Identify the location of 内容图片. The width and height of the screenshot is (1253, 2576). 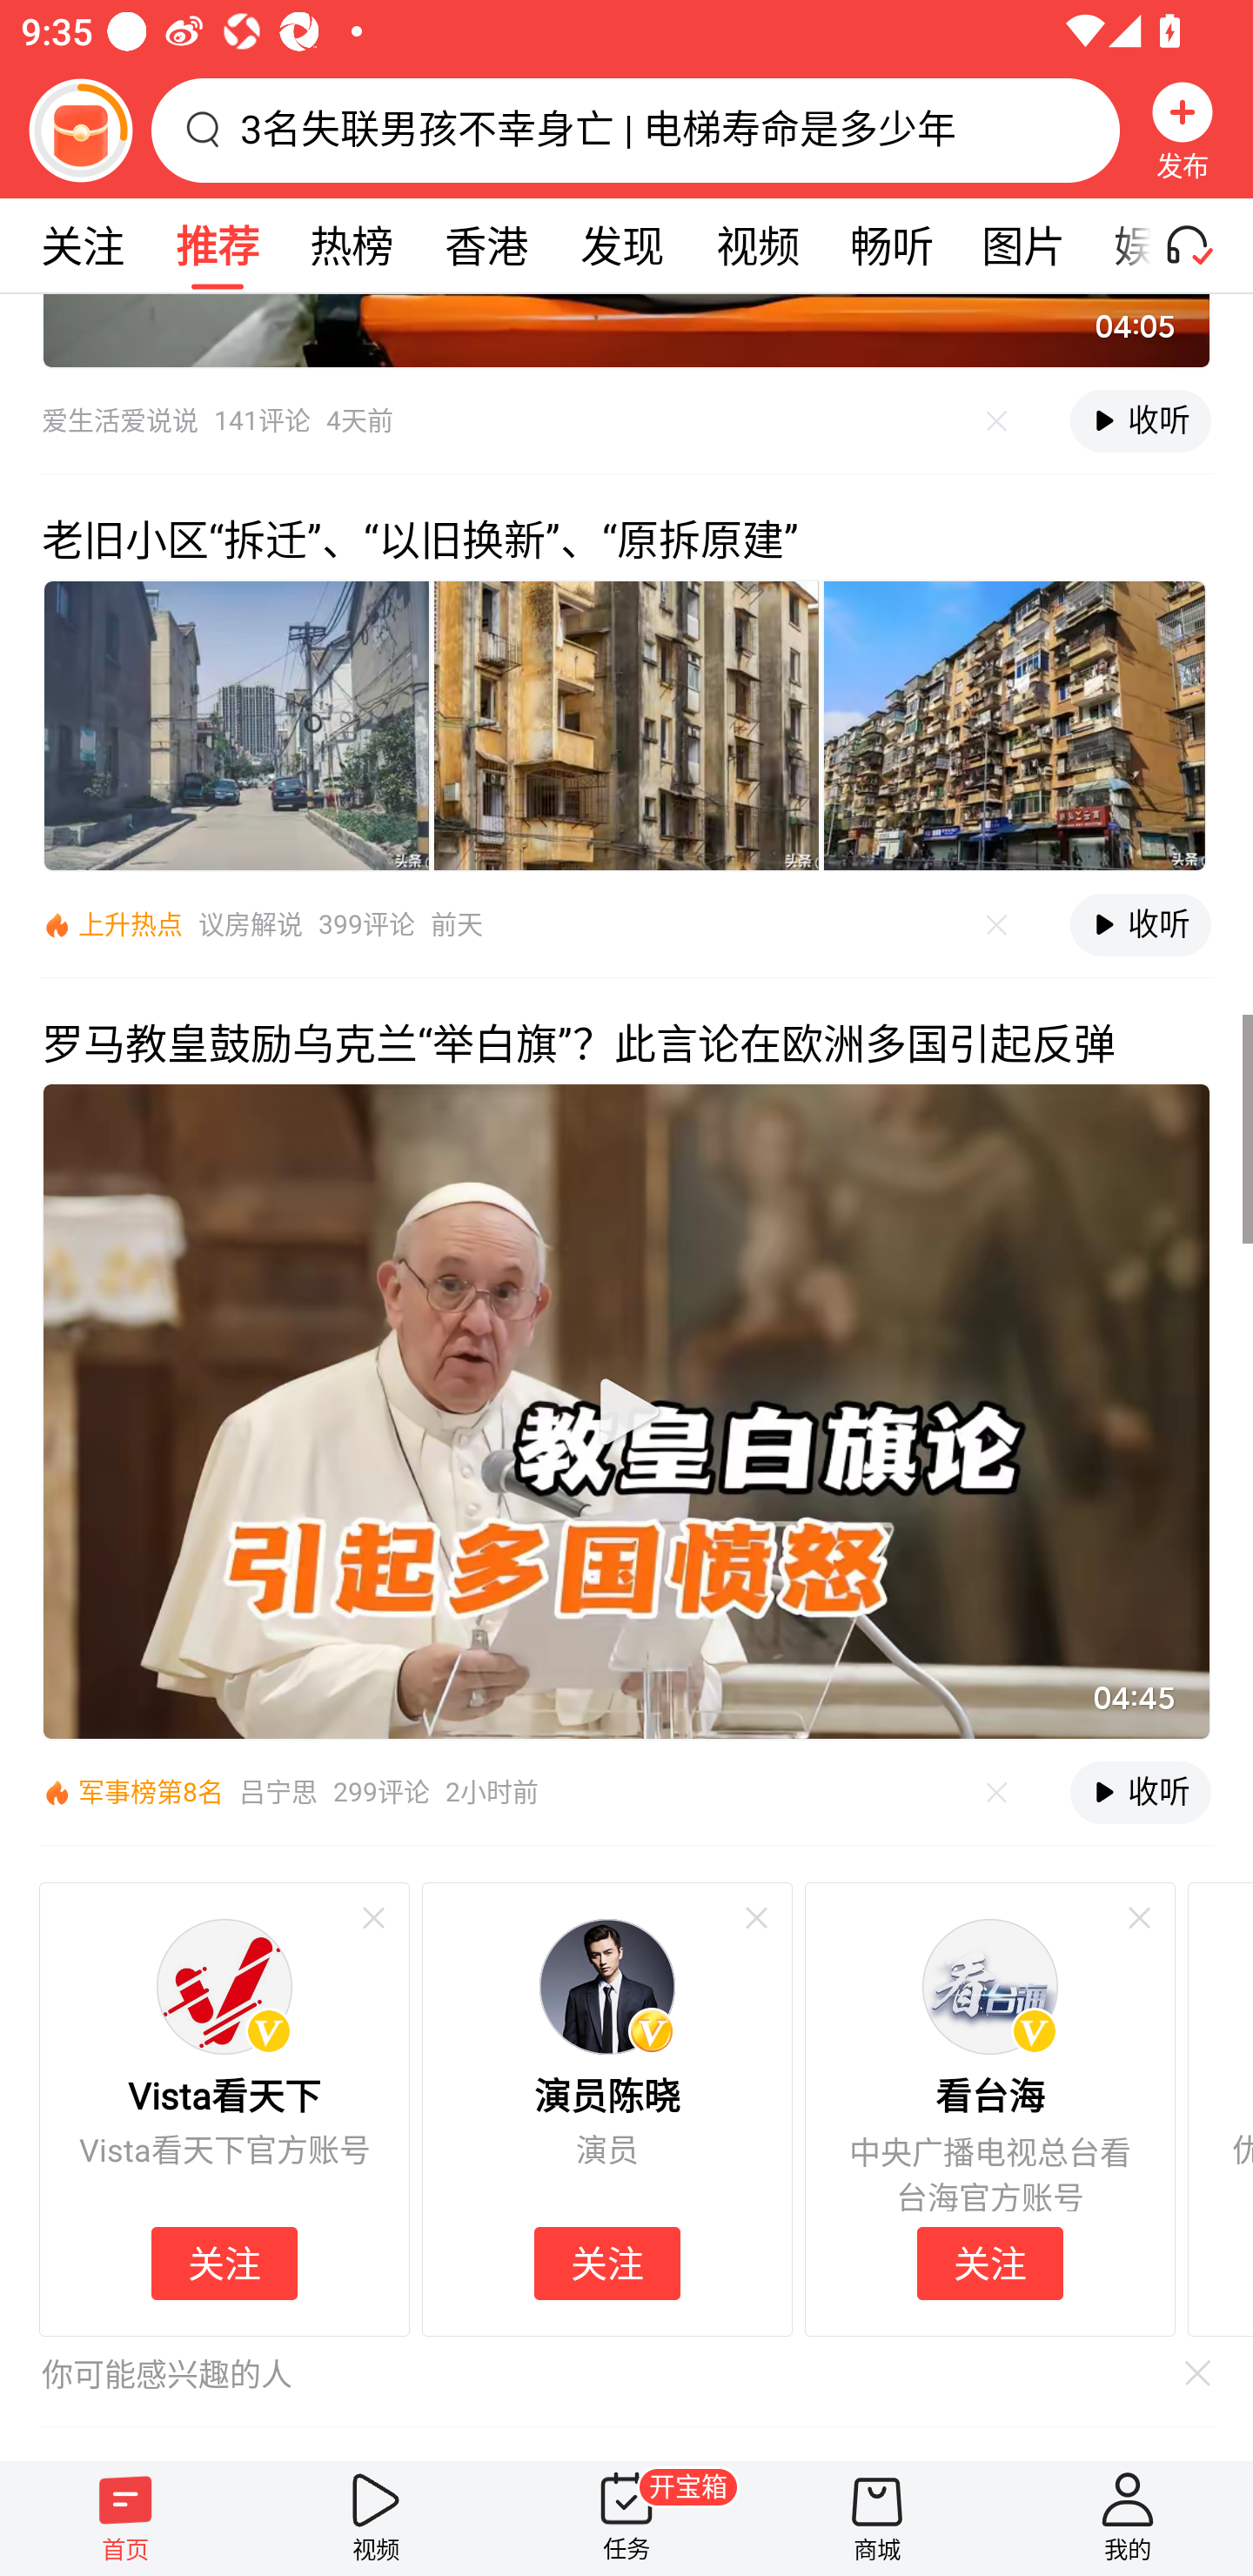
(1015, 726).